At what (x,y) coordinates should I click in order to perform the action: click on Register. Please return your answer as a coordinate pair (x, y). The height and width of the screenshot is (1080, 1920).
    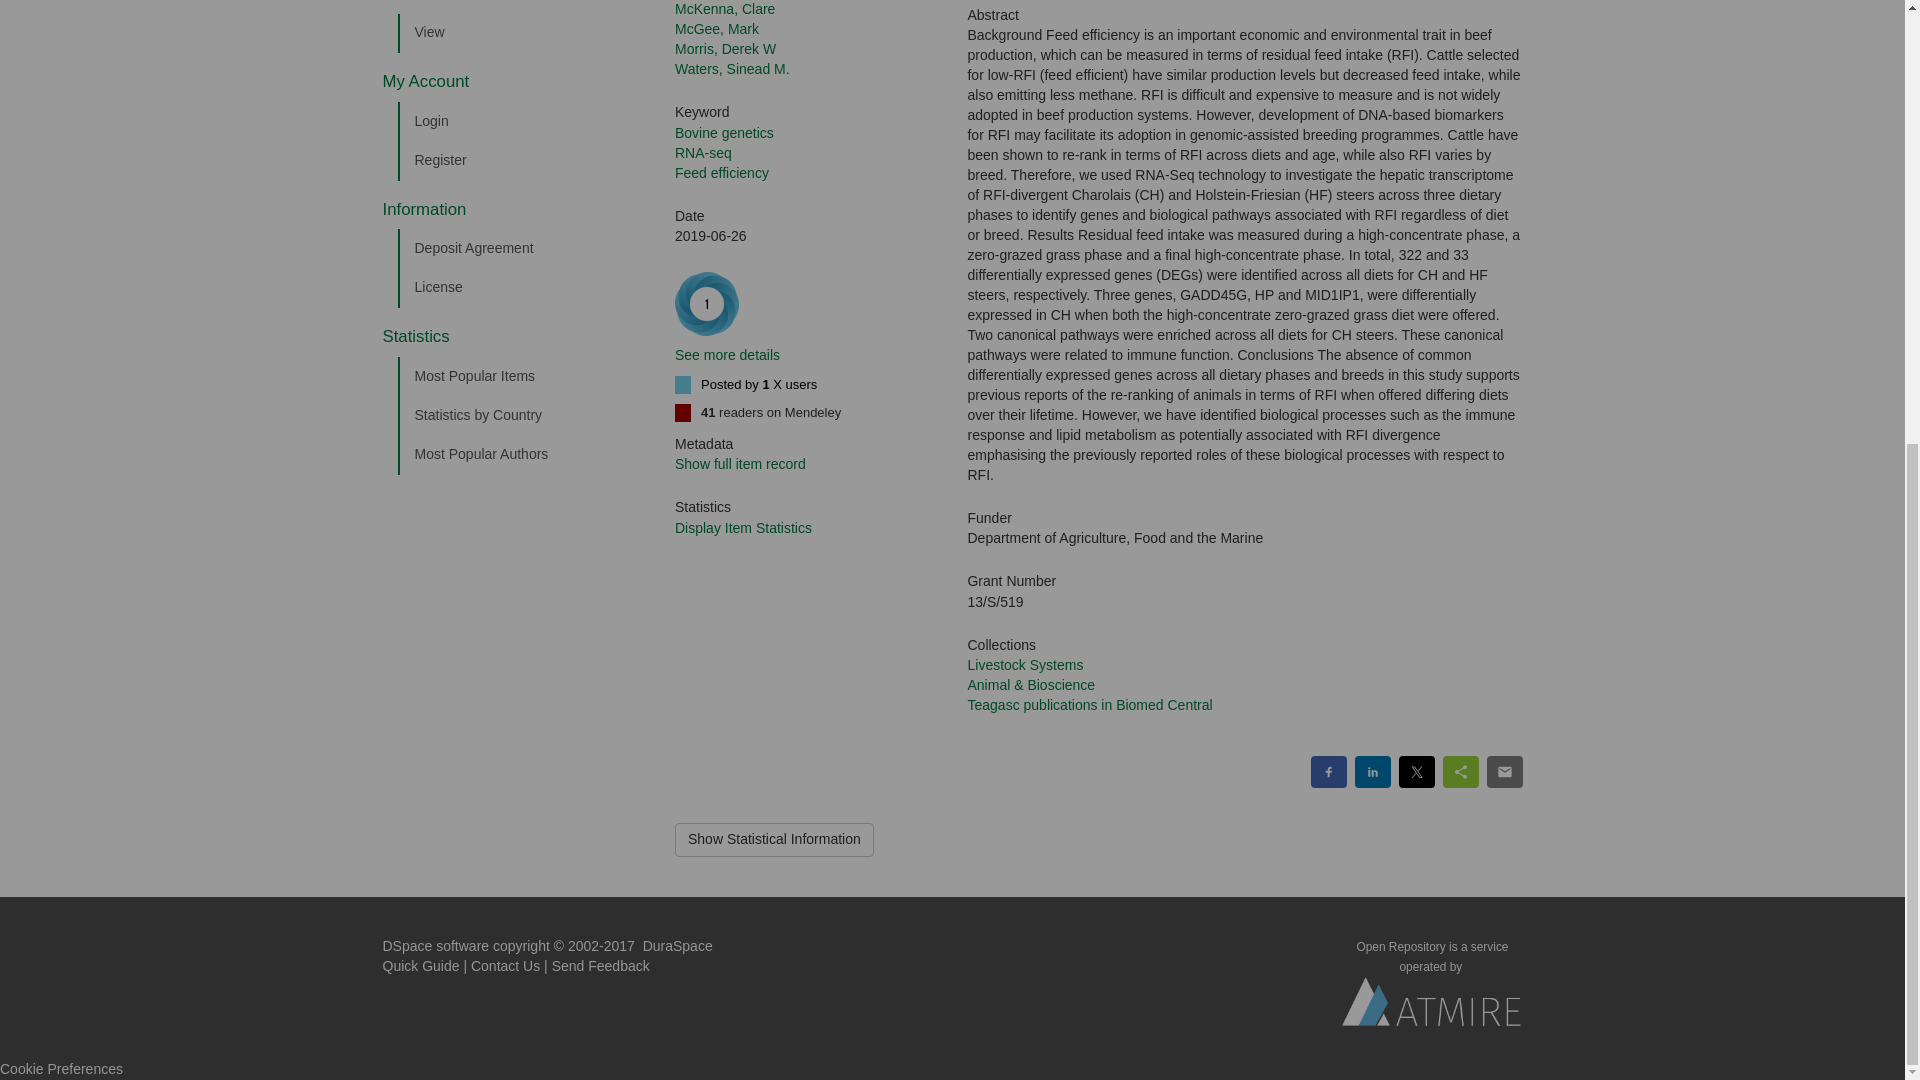
    Looking at the image, I should click on (521, 161).